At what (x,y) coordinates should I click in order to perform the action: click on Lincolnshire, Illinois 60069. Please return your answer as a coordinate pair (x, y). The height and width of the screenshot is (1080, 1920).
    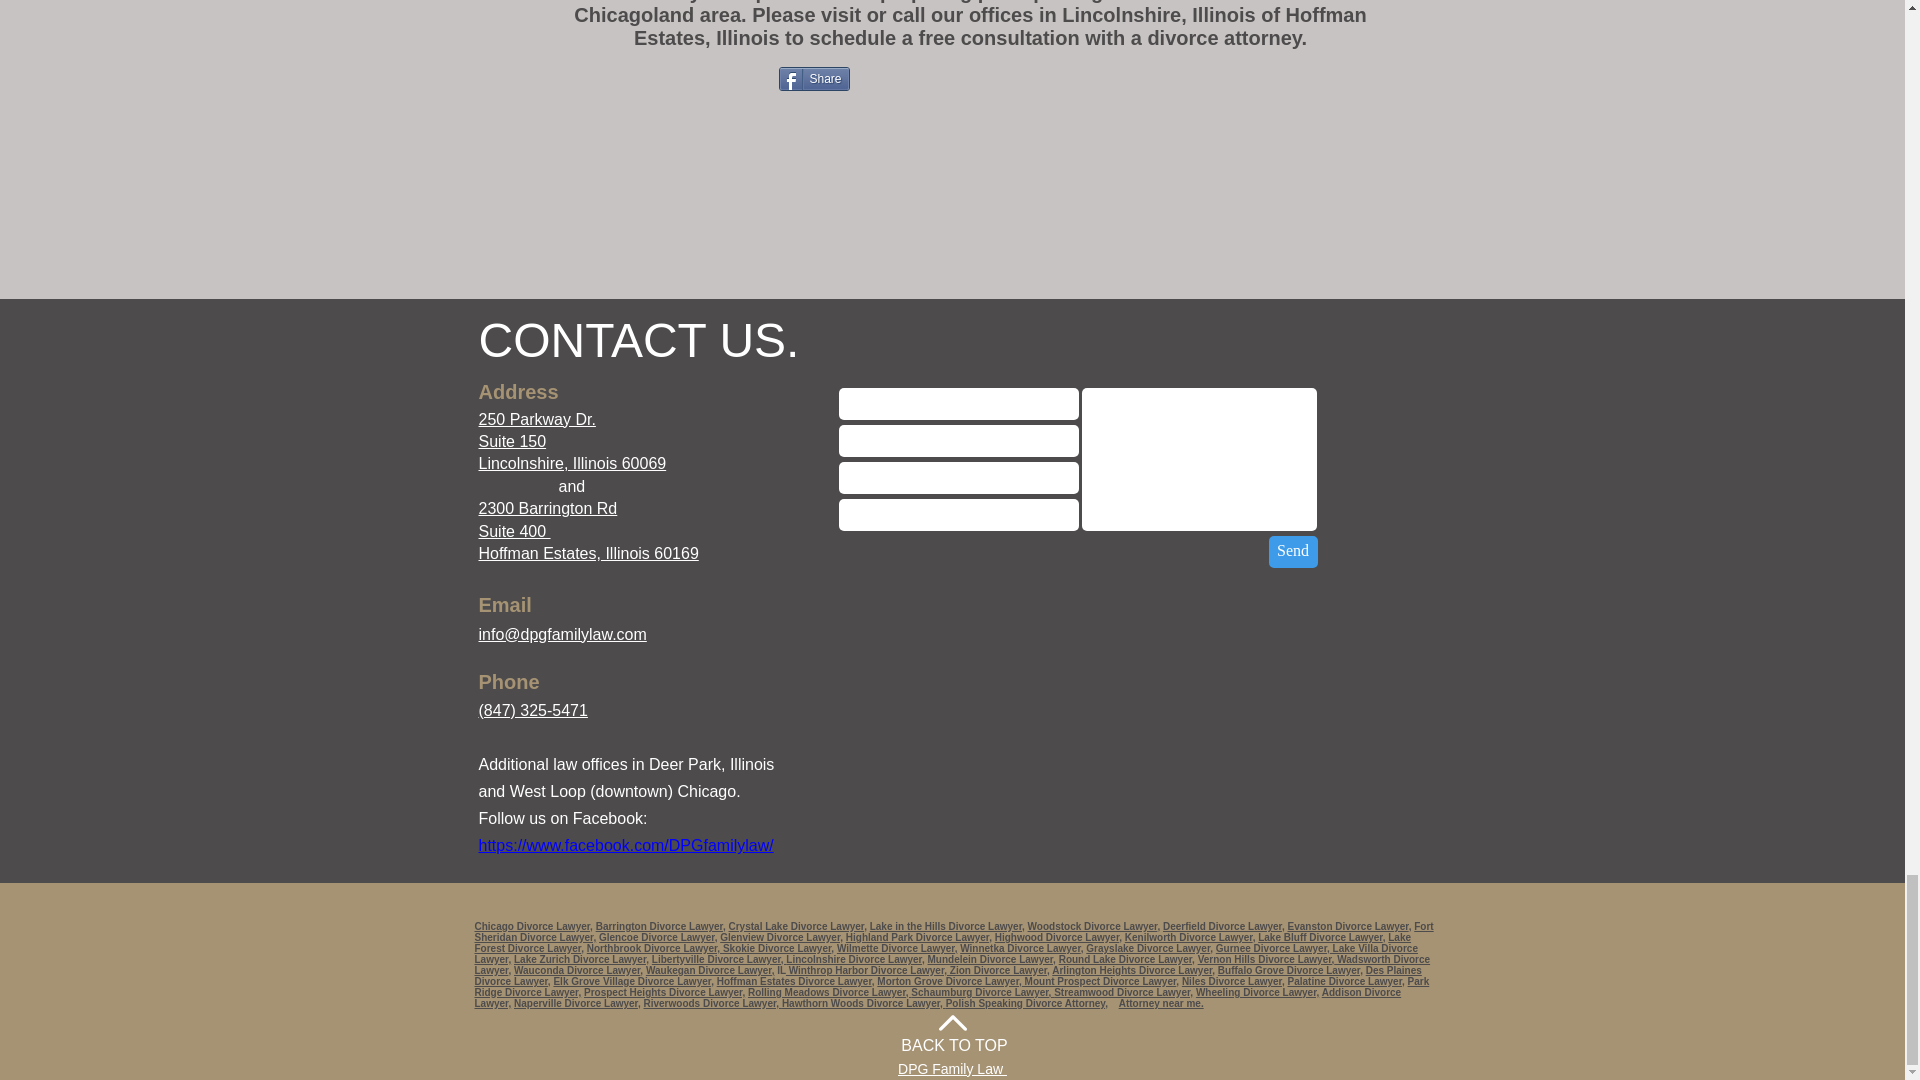
    Looking at the image, I should click on (572, 462).